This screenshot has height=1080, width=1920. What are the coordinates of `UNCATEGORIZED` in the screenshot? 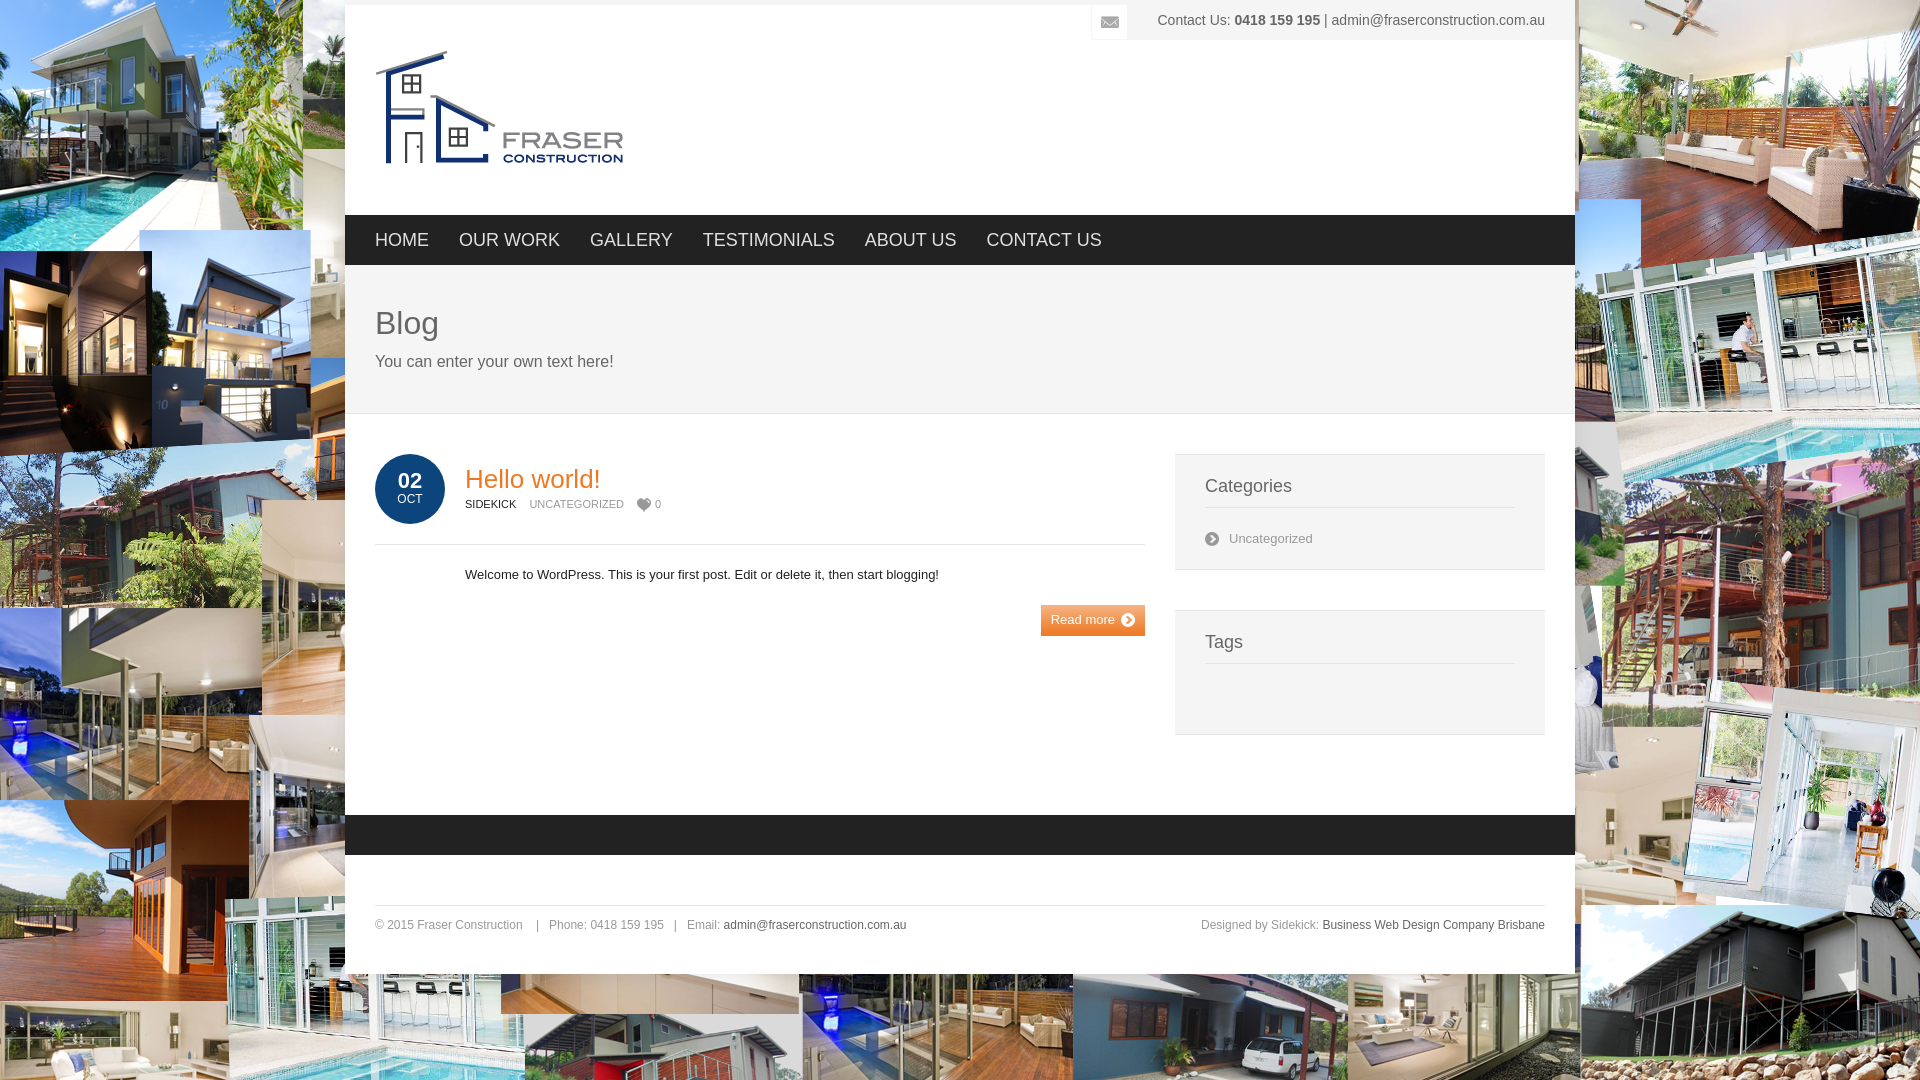 It's located at (576, 504).